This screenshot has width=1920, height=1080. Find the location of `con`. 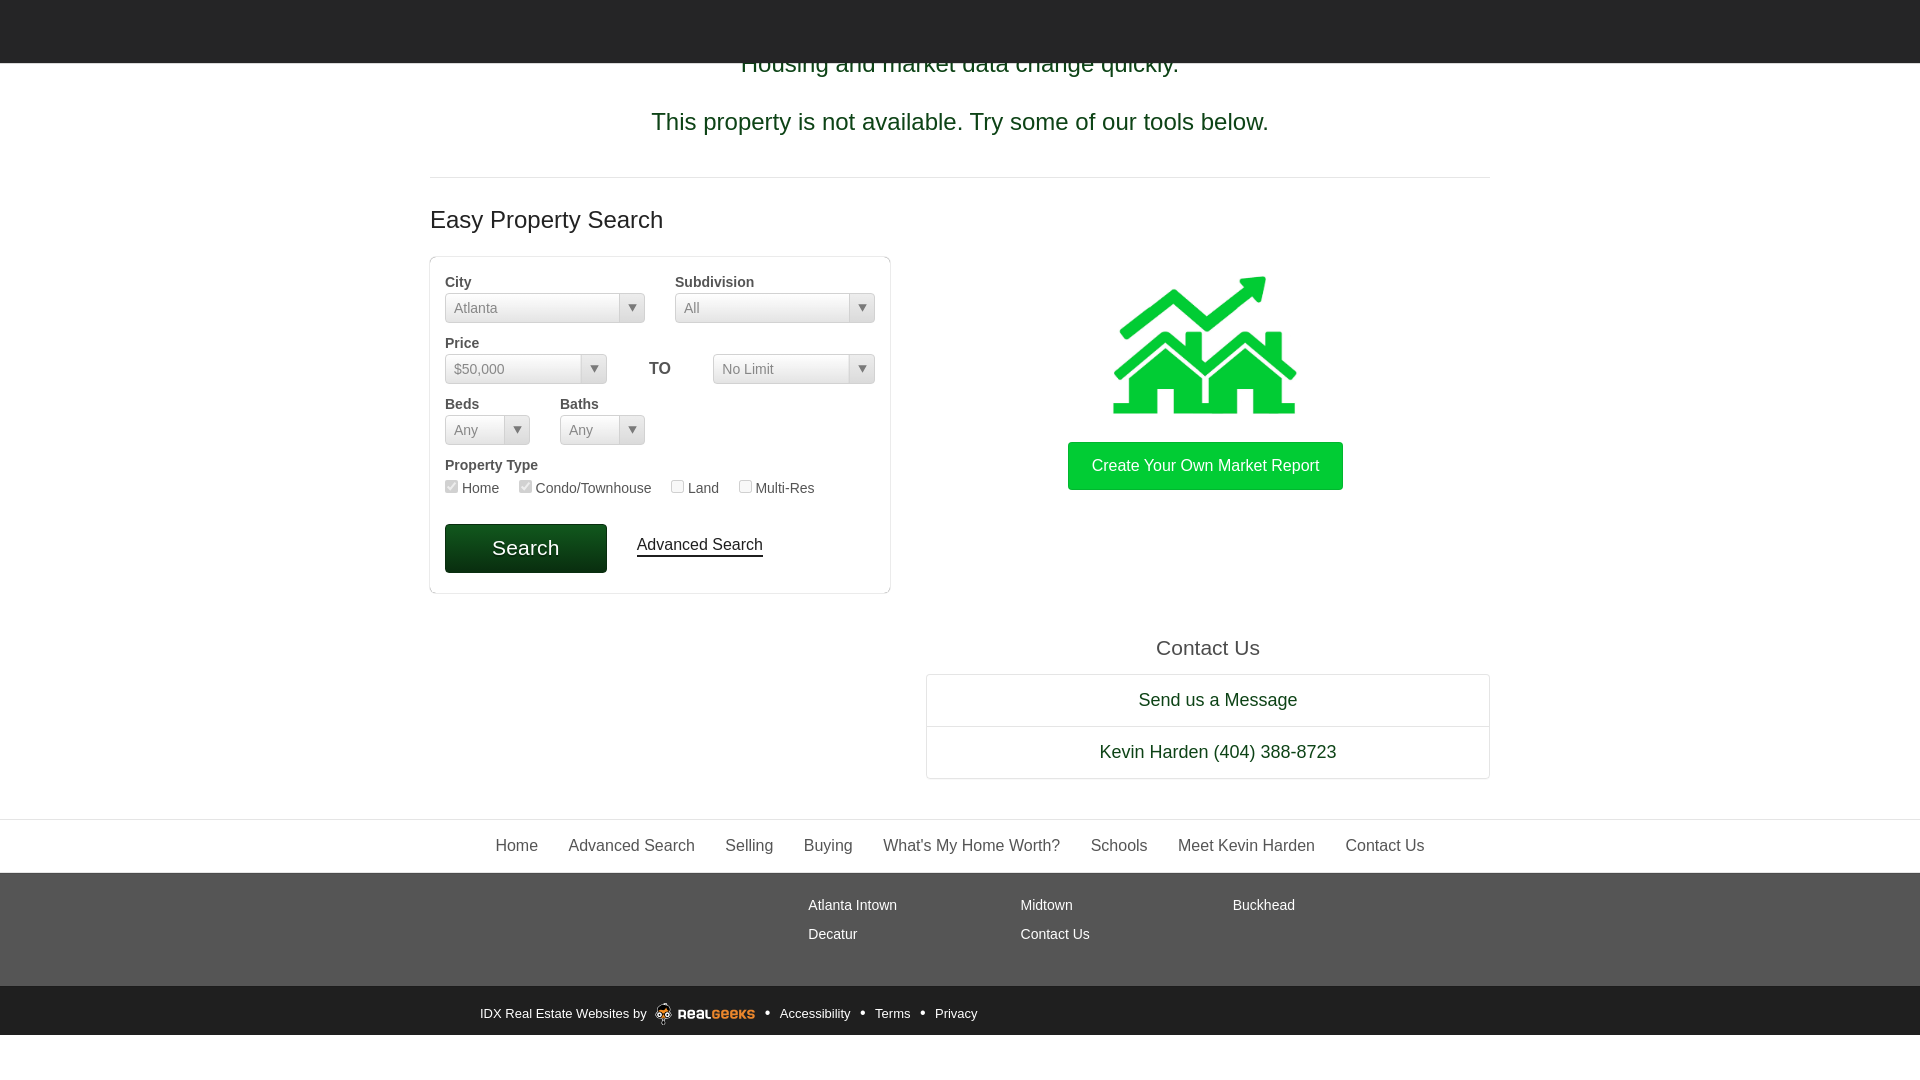

con is located at coordinates (524, 486).